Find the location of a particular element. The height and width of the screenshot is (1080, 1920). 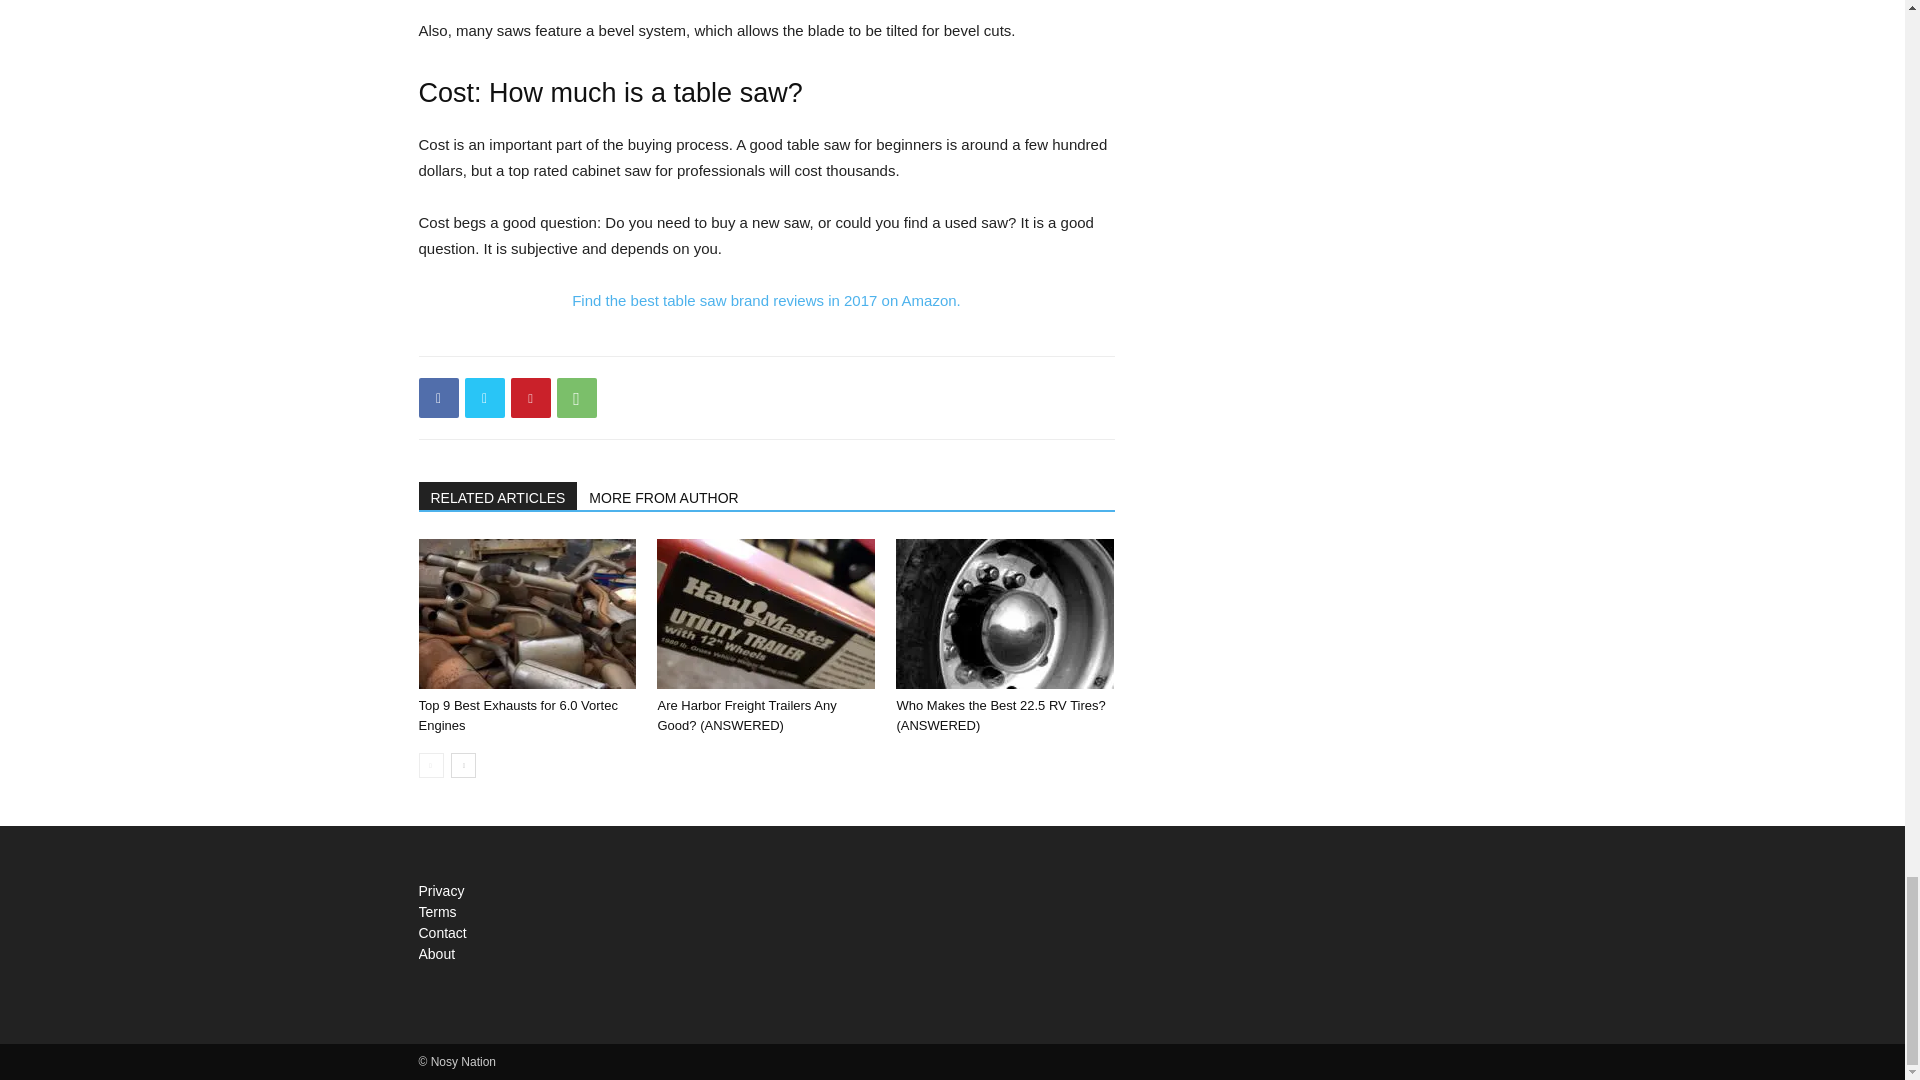

Pinterest is located at coordinates (530, 398).